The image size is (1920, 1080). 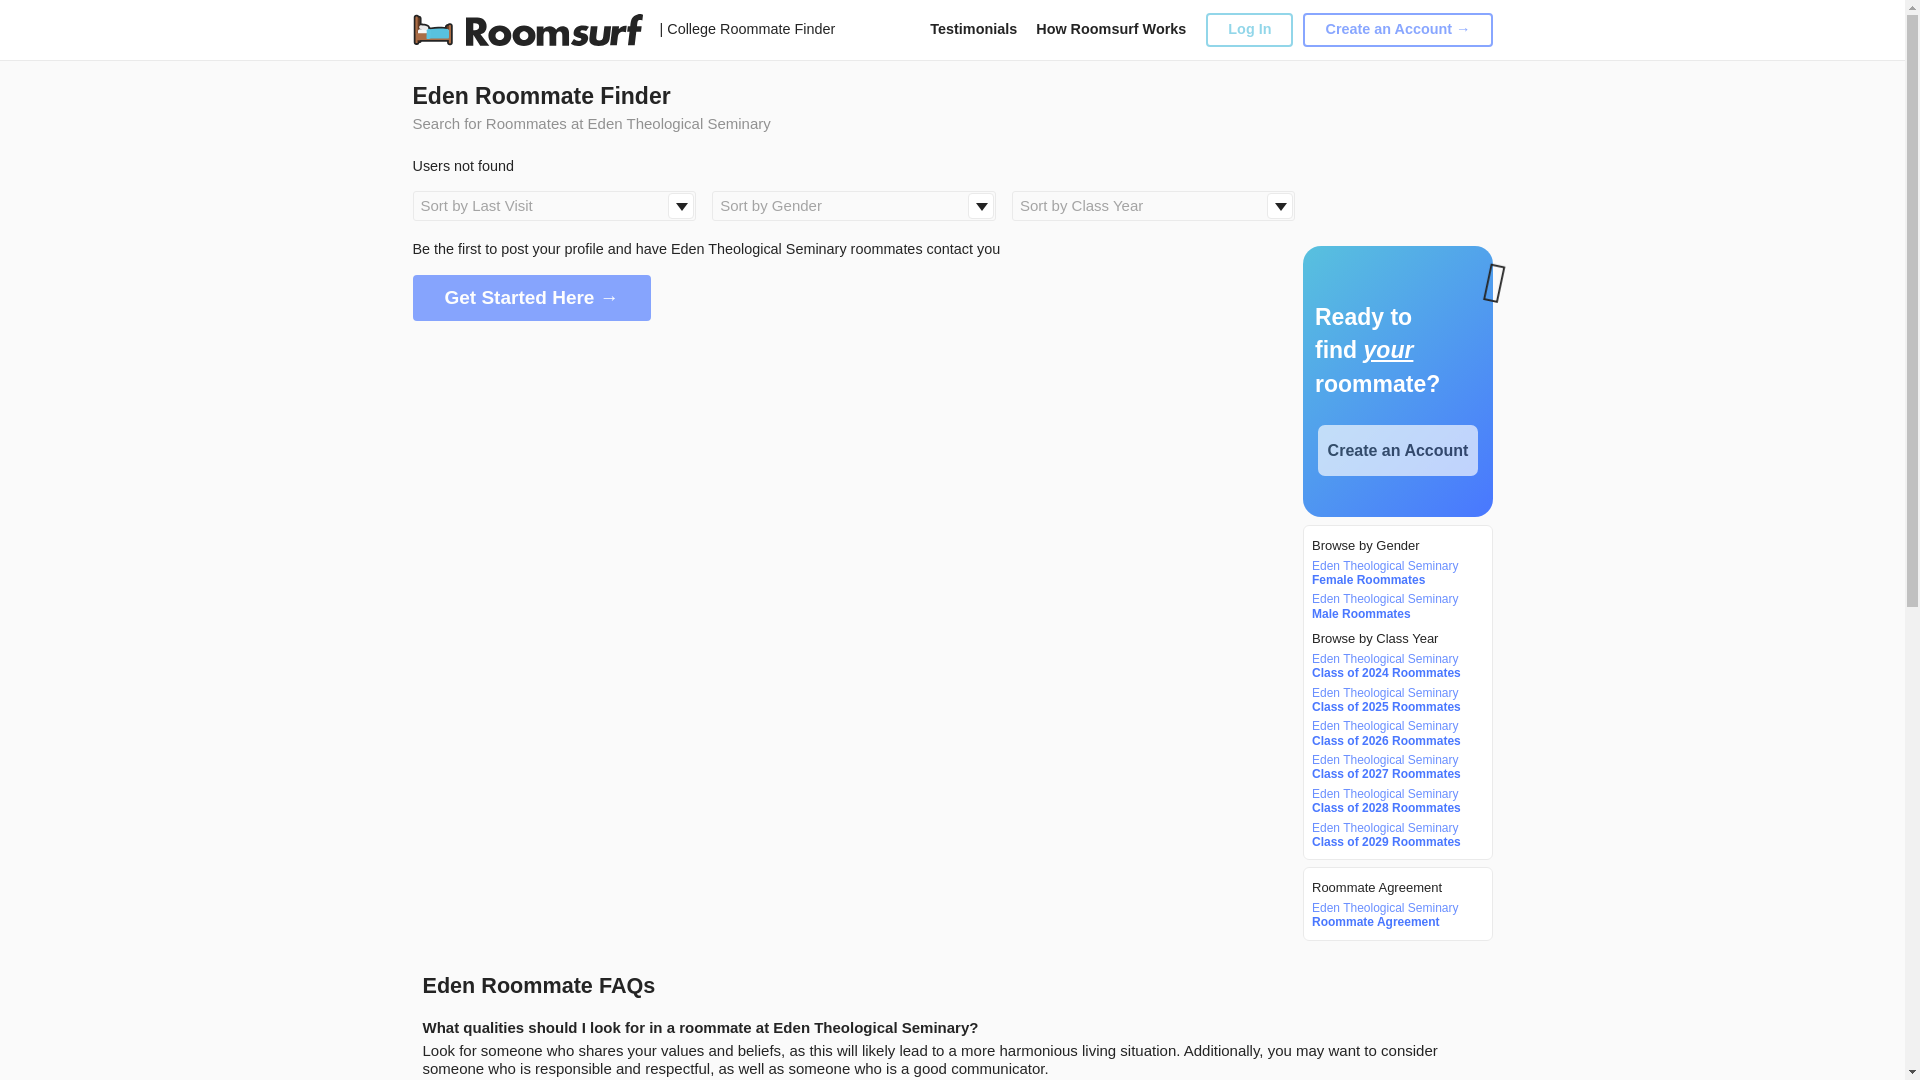 What do you see at coordinates (1394, 834) in the screenshot?
I see `Eden Theological Seminary Class of 2029 Roommates` at bounding box center [1394, 834].